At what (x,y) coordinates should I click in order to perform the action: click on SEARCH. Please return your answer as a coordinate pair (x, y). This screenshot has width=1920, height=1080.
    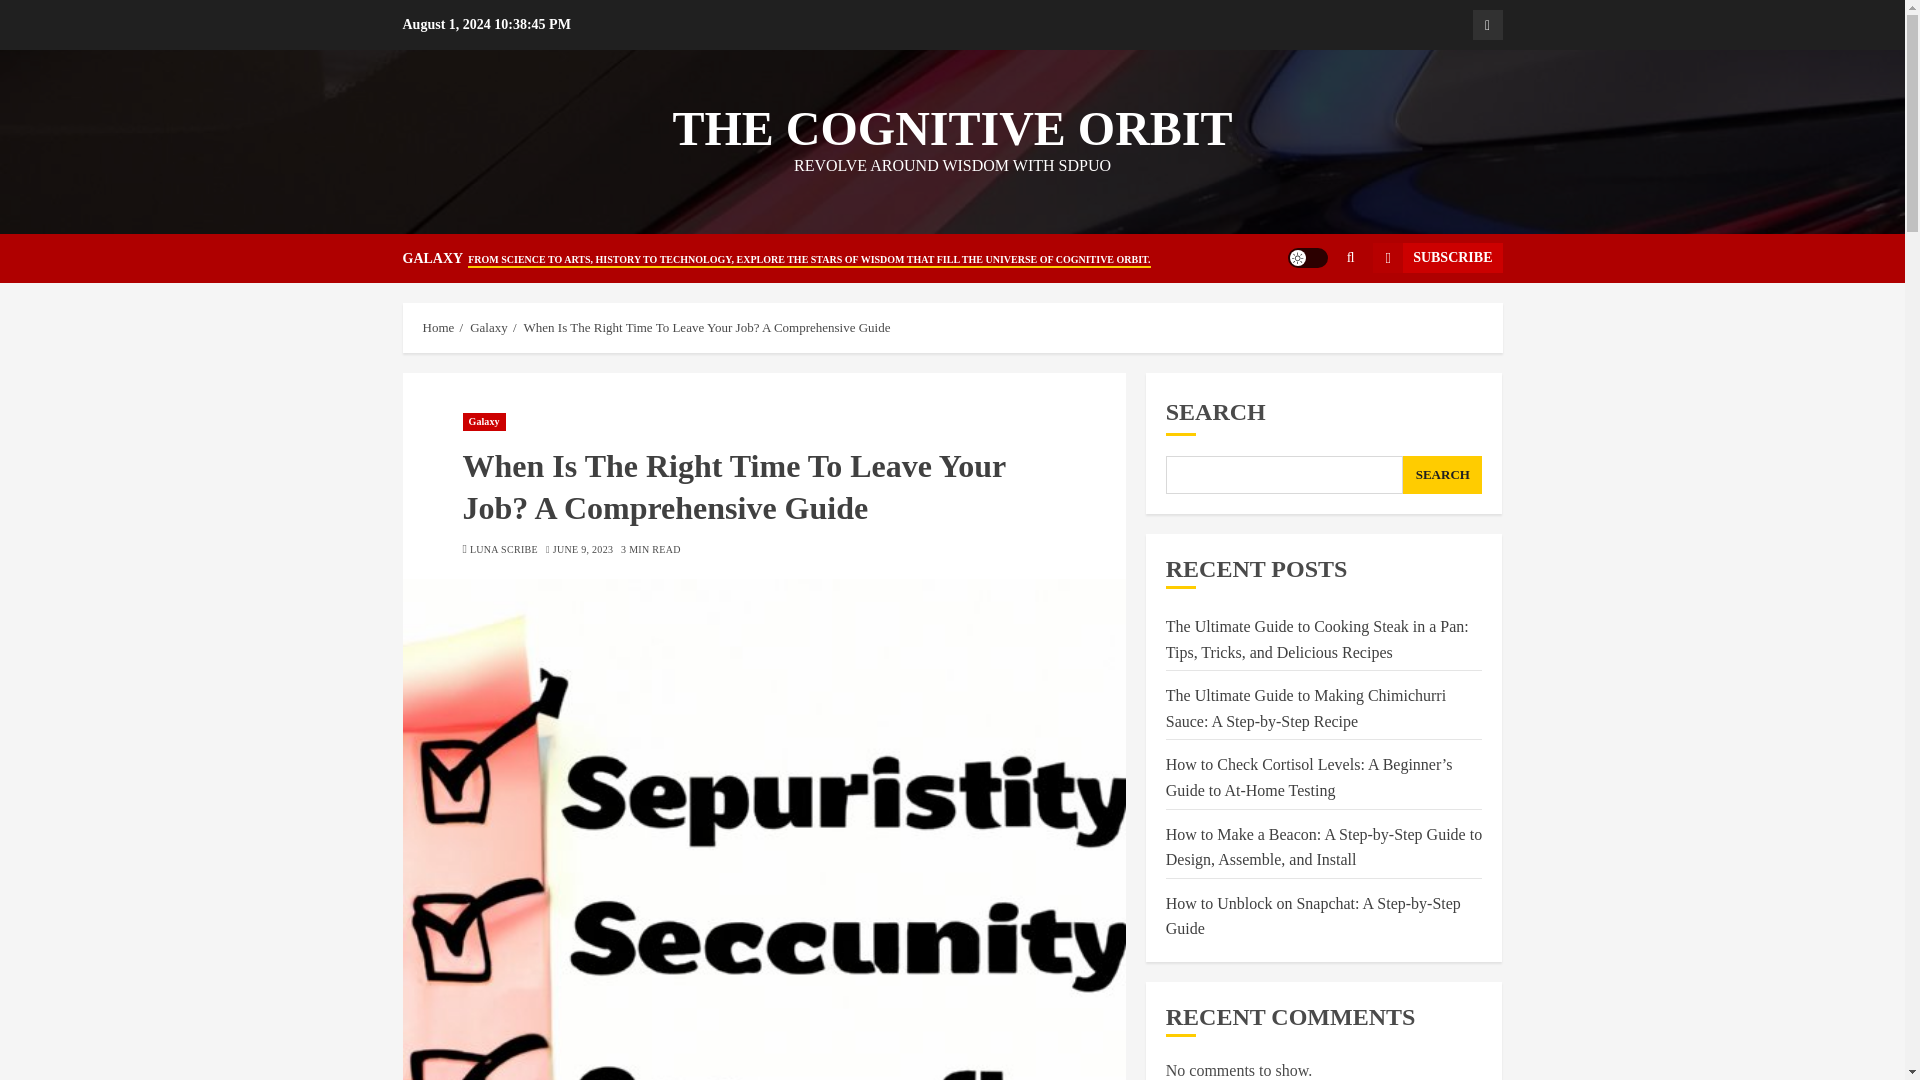
    Looking at the image, I should click on (1442, 474).